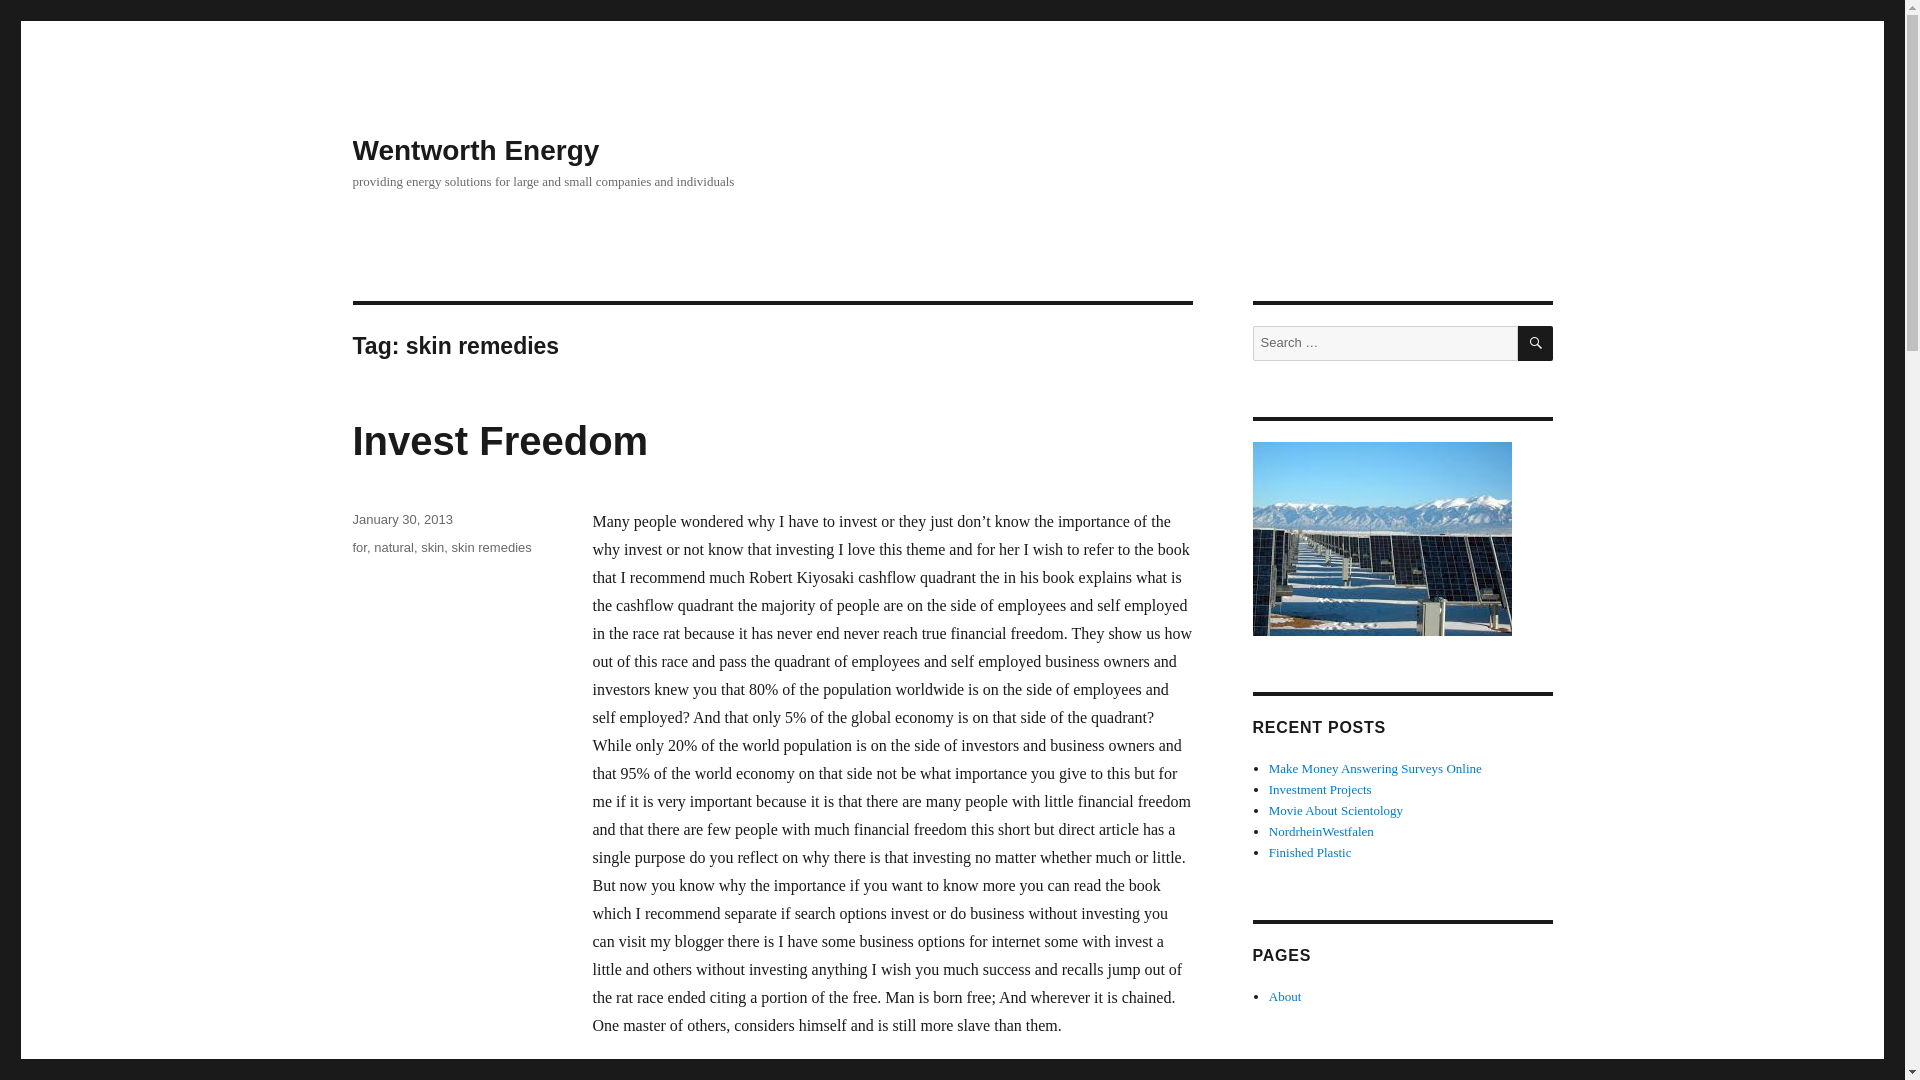 This screenshot has width=1920, height=1080. Describe the element at coordinates (1376, 768) in the screenshot. I see `Make Money Answering Surveys Online` at that location.